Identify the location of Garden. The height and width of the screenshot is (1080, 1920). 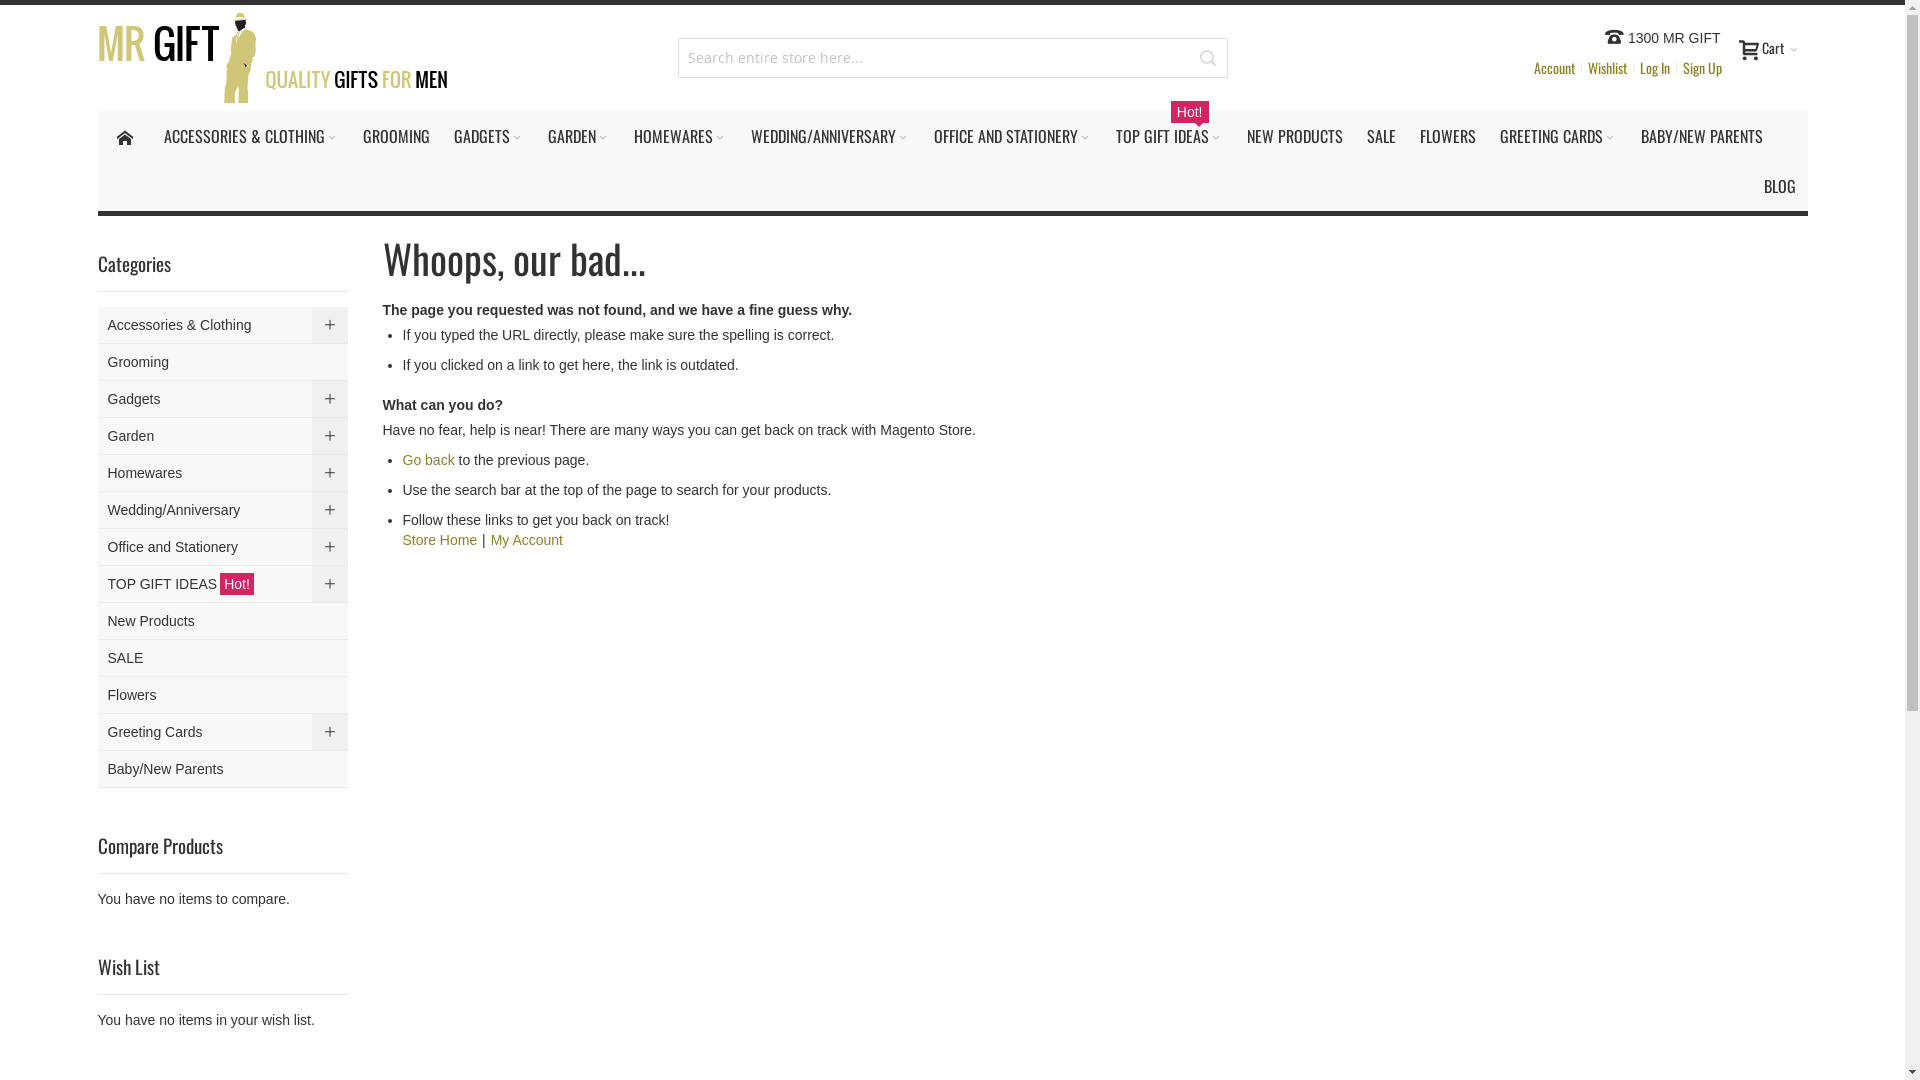
(224, 436).